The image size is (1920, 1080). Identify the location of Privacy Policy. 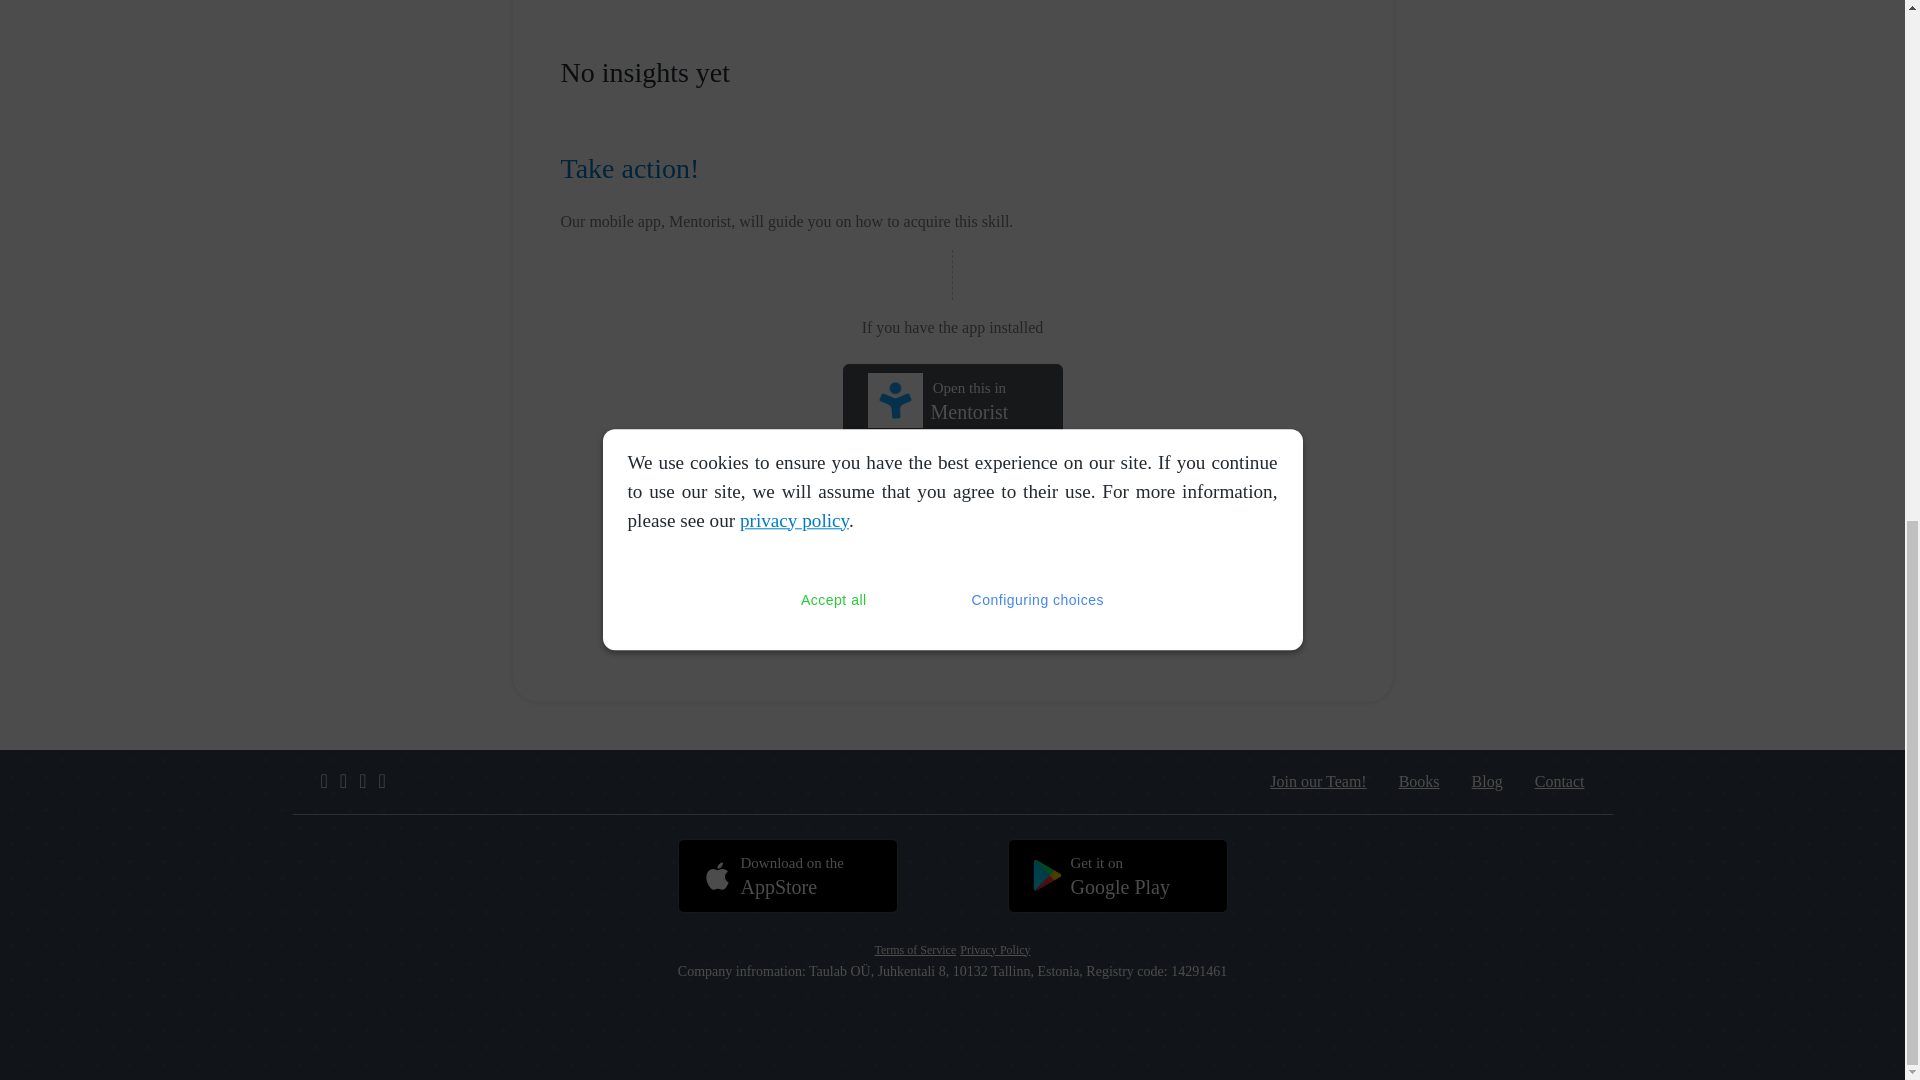
(786, 876).